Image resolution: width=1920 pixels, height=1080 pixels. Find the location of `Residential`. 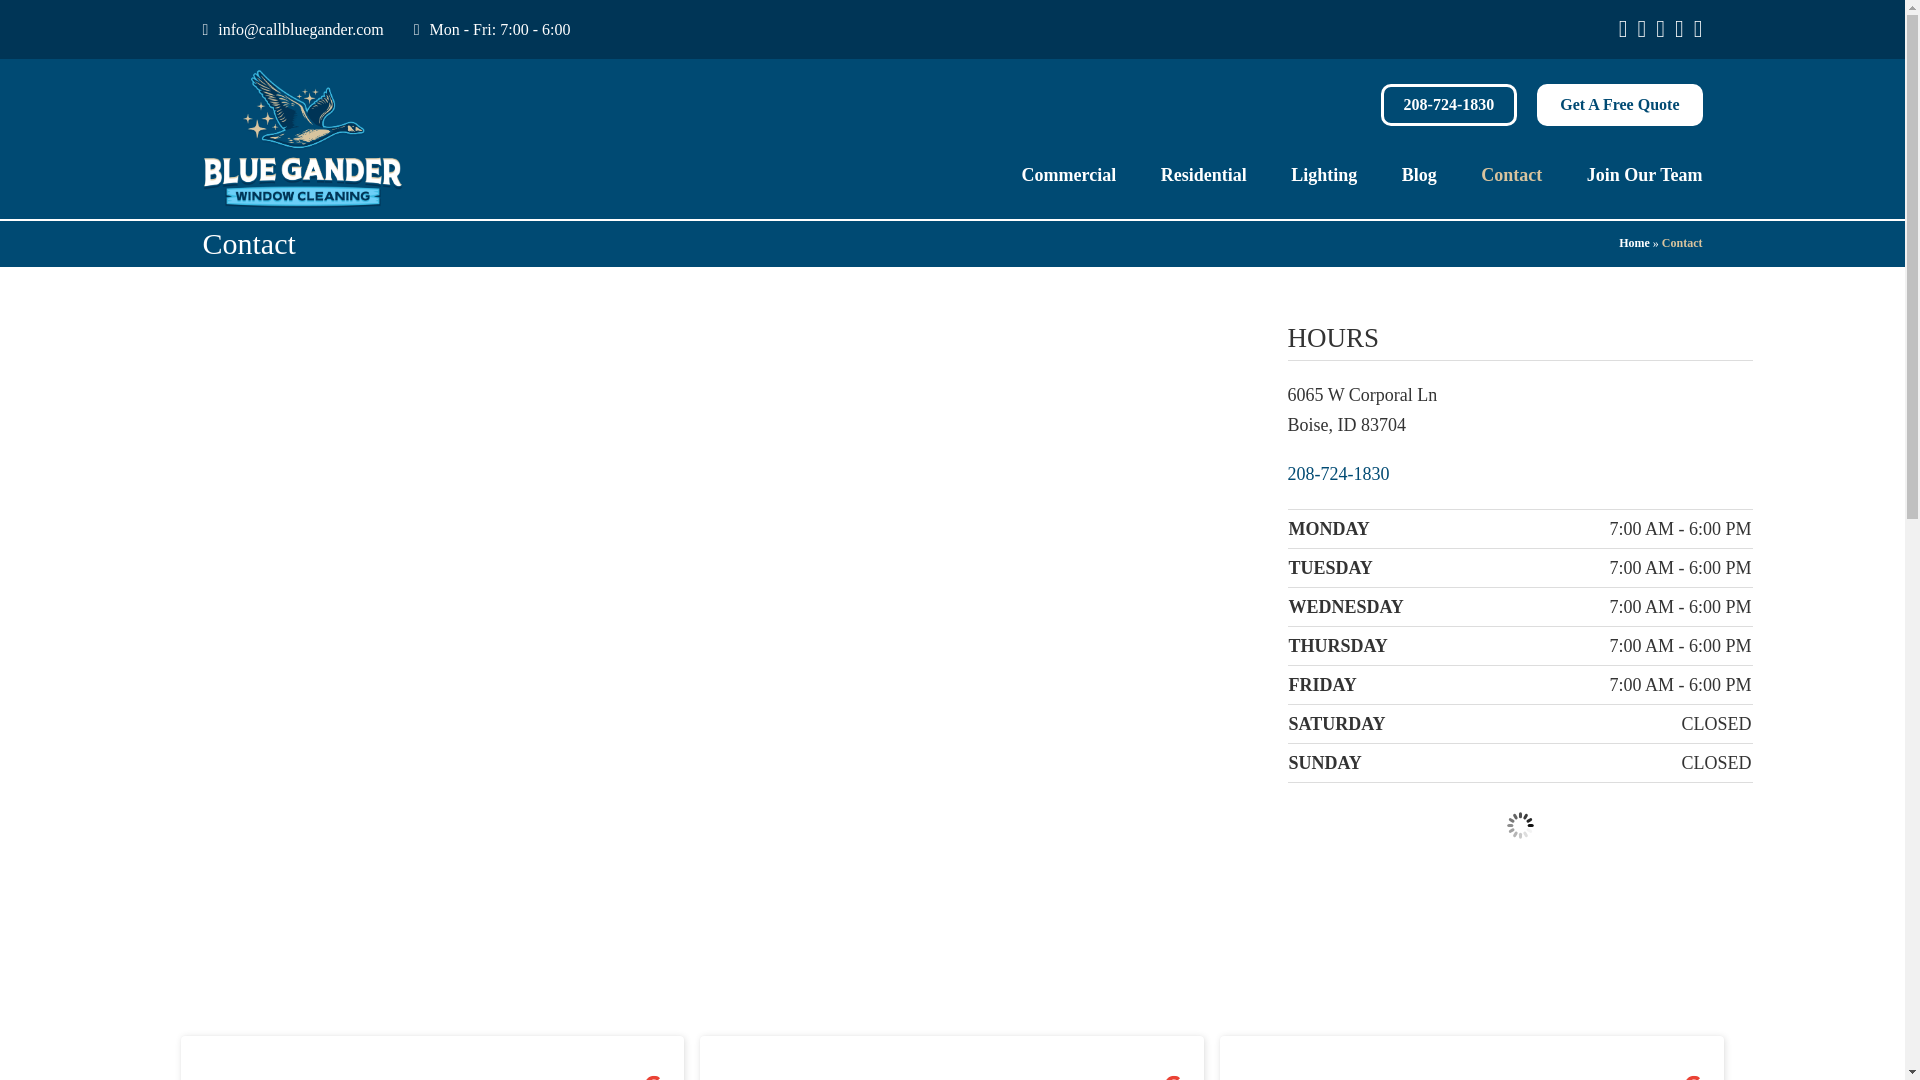

Residential is located at coordinates (1204, 174).